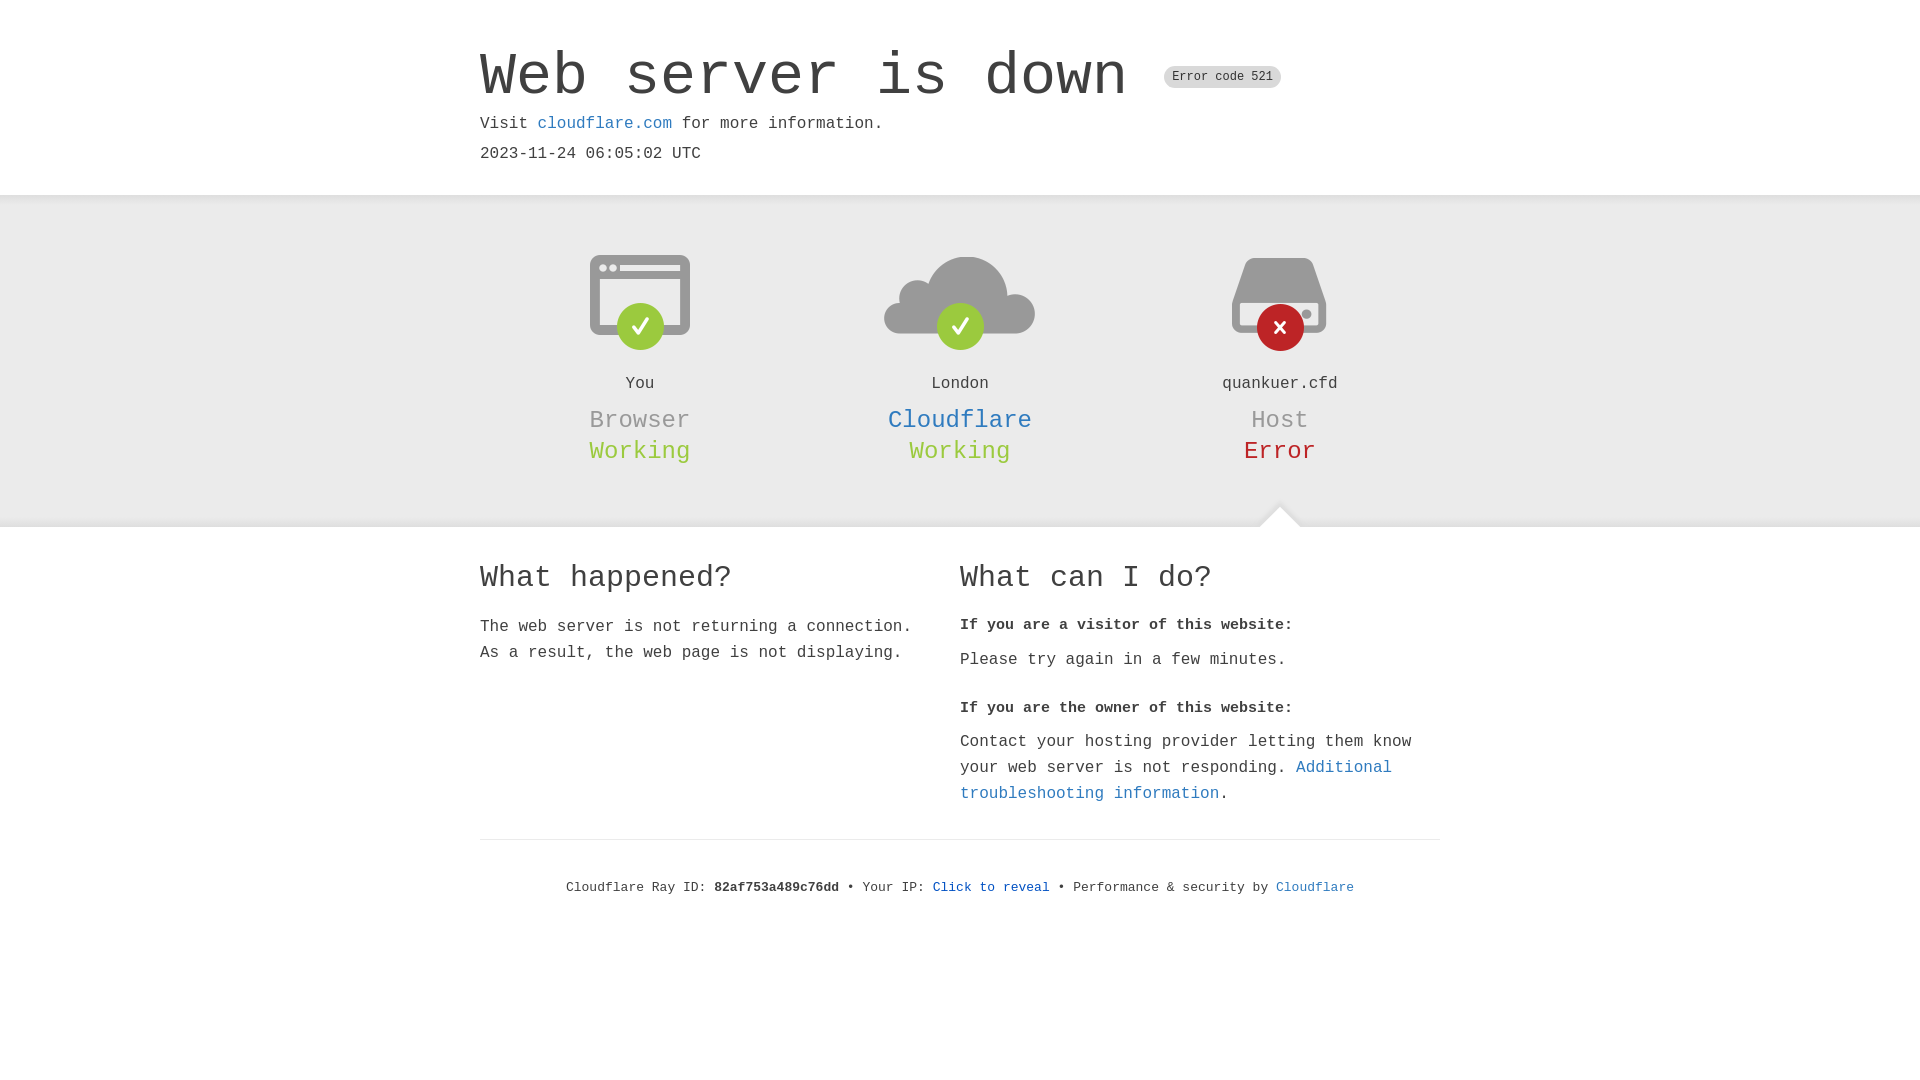 The image size is (1920, 1080). Describe the element at coordinates (1176, 780) in the screenshot. I see `Additional troubleshooting information` at that location.